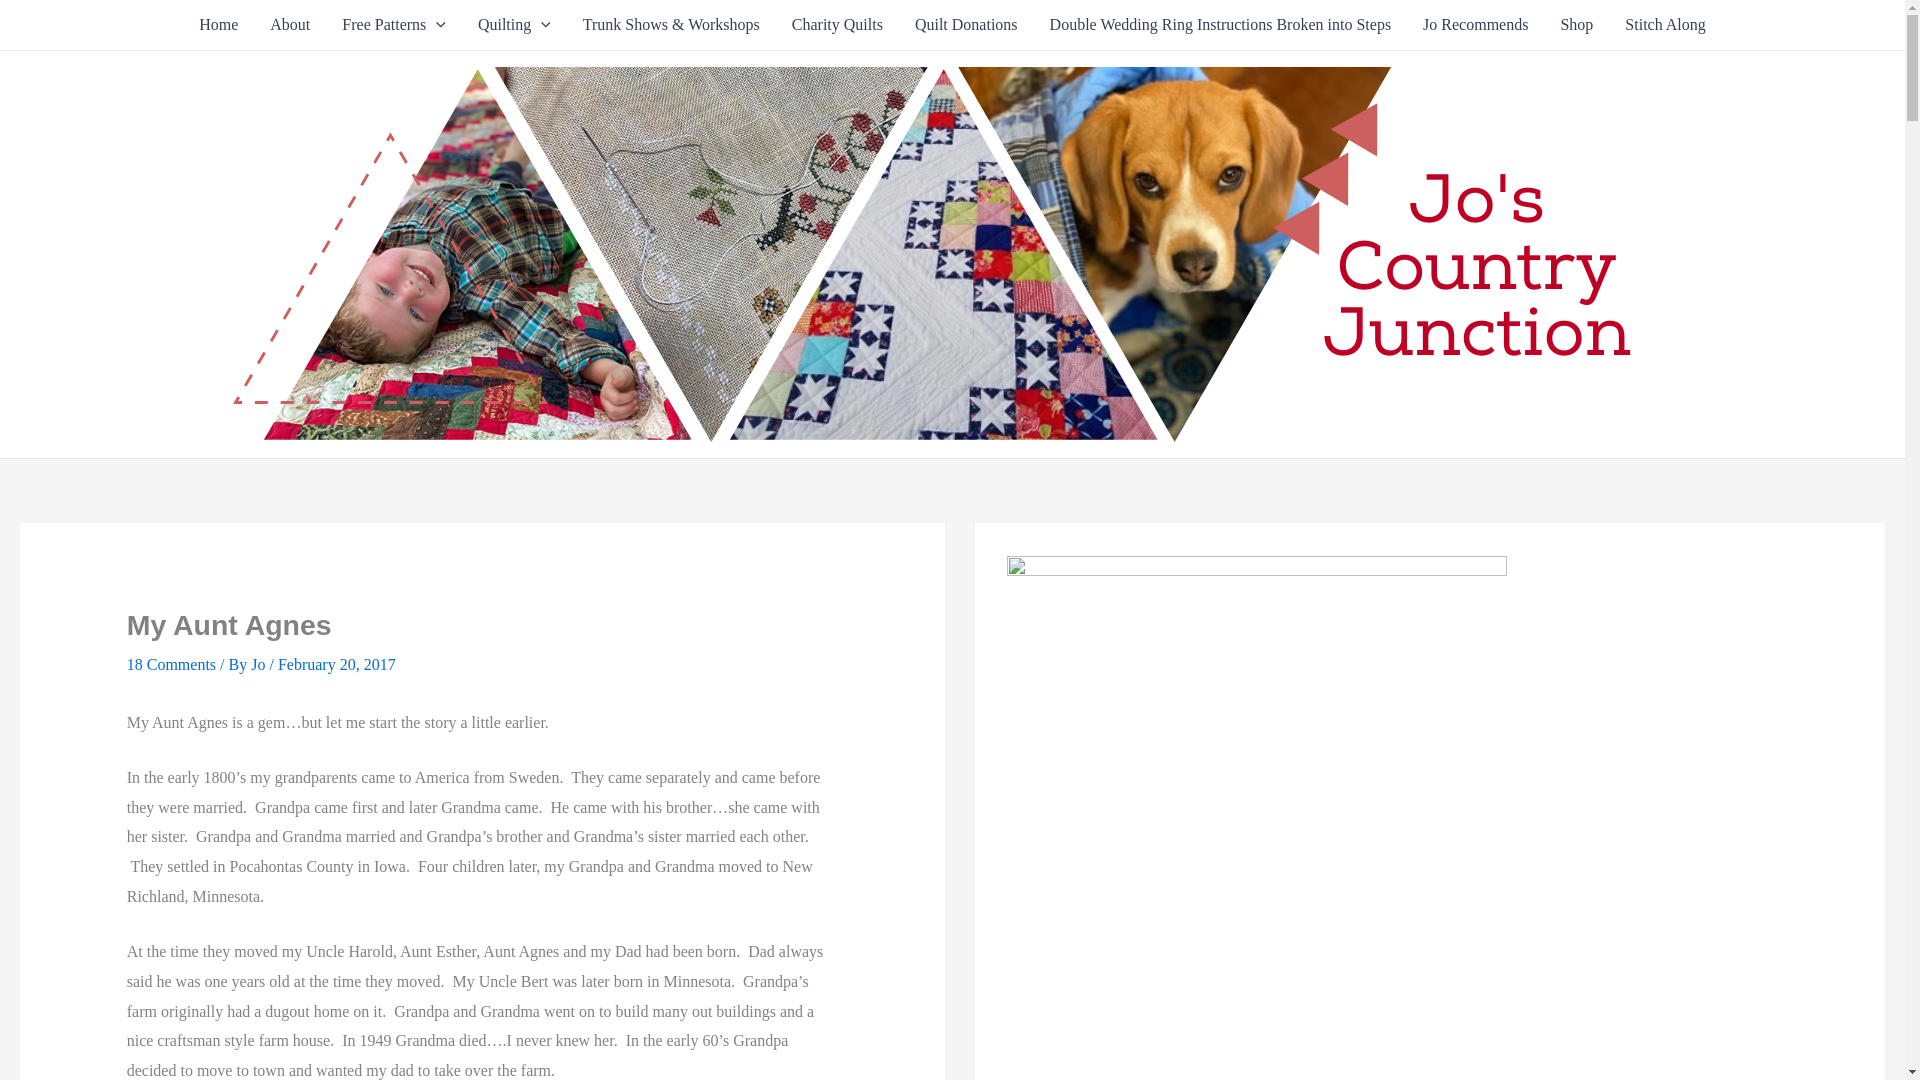 The height and width of the screenshot is (1080, 1920). What do you see at coordinates (514, 24) in the screenshot?
I see `Quilting` at bounding box center [514, 24].